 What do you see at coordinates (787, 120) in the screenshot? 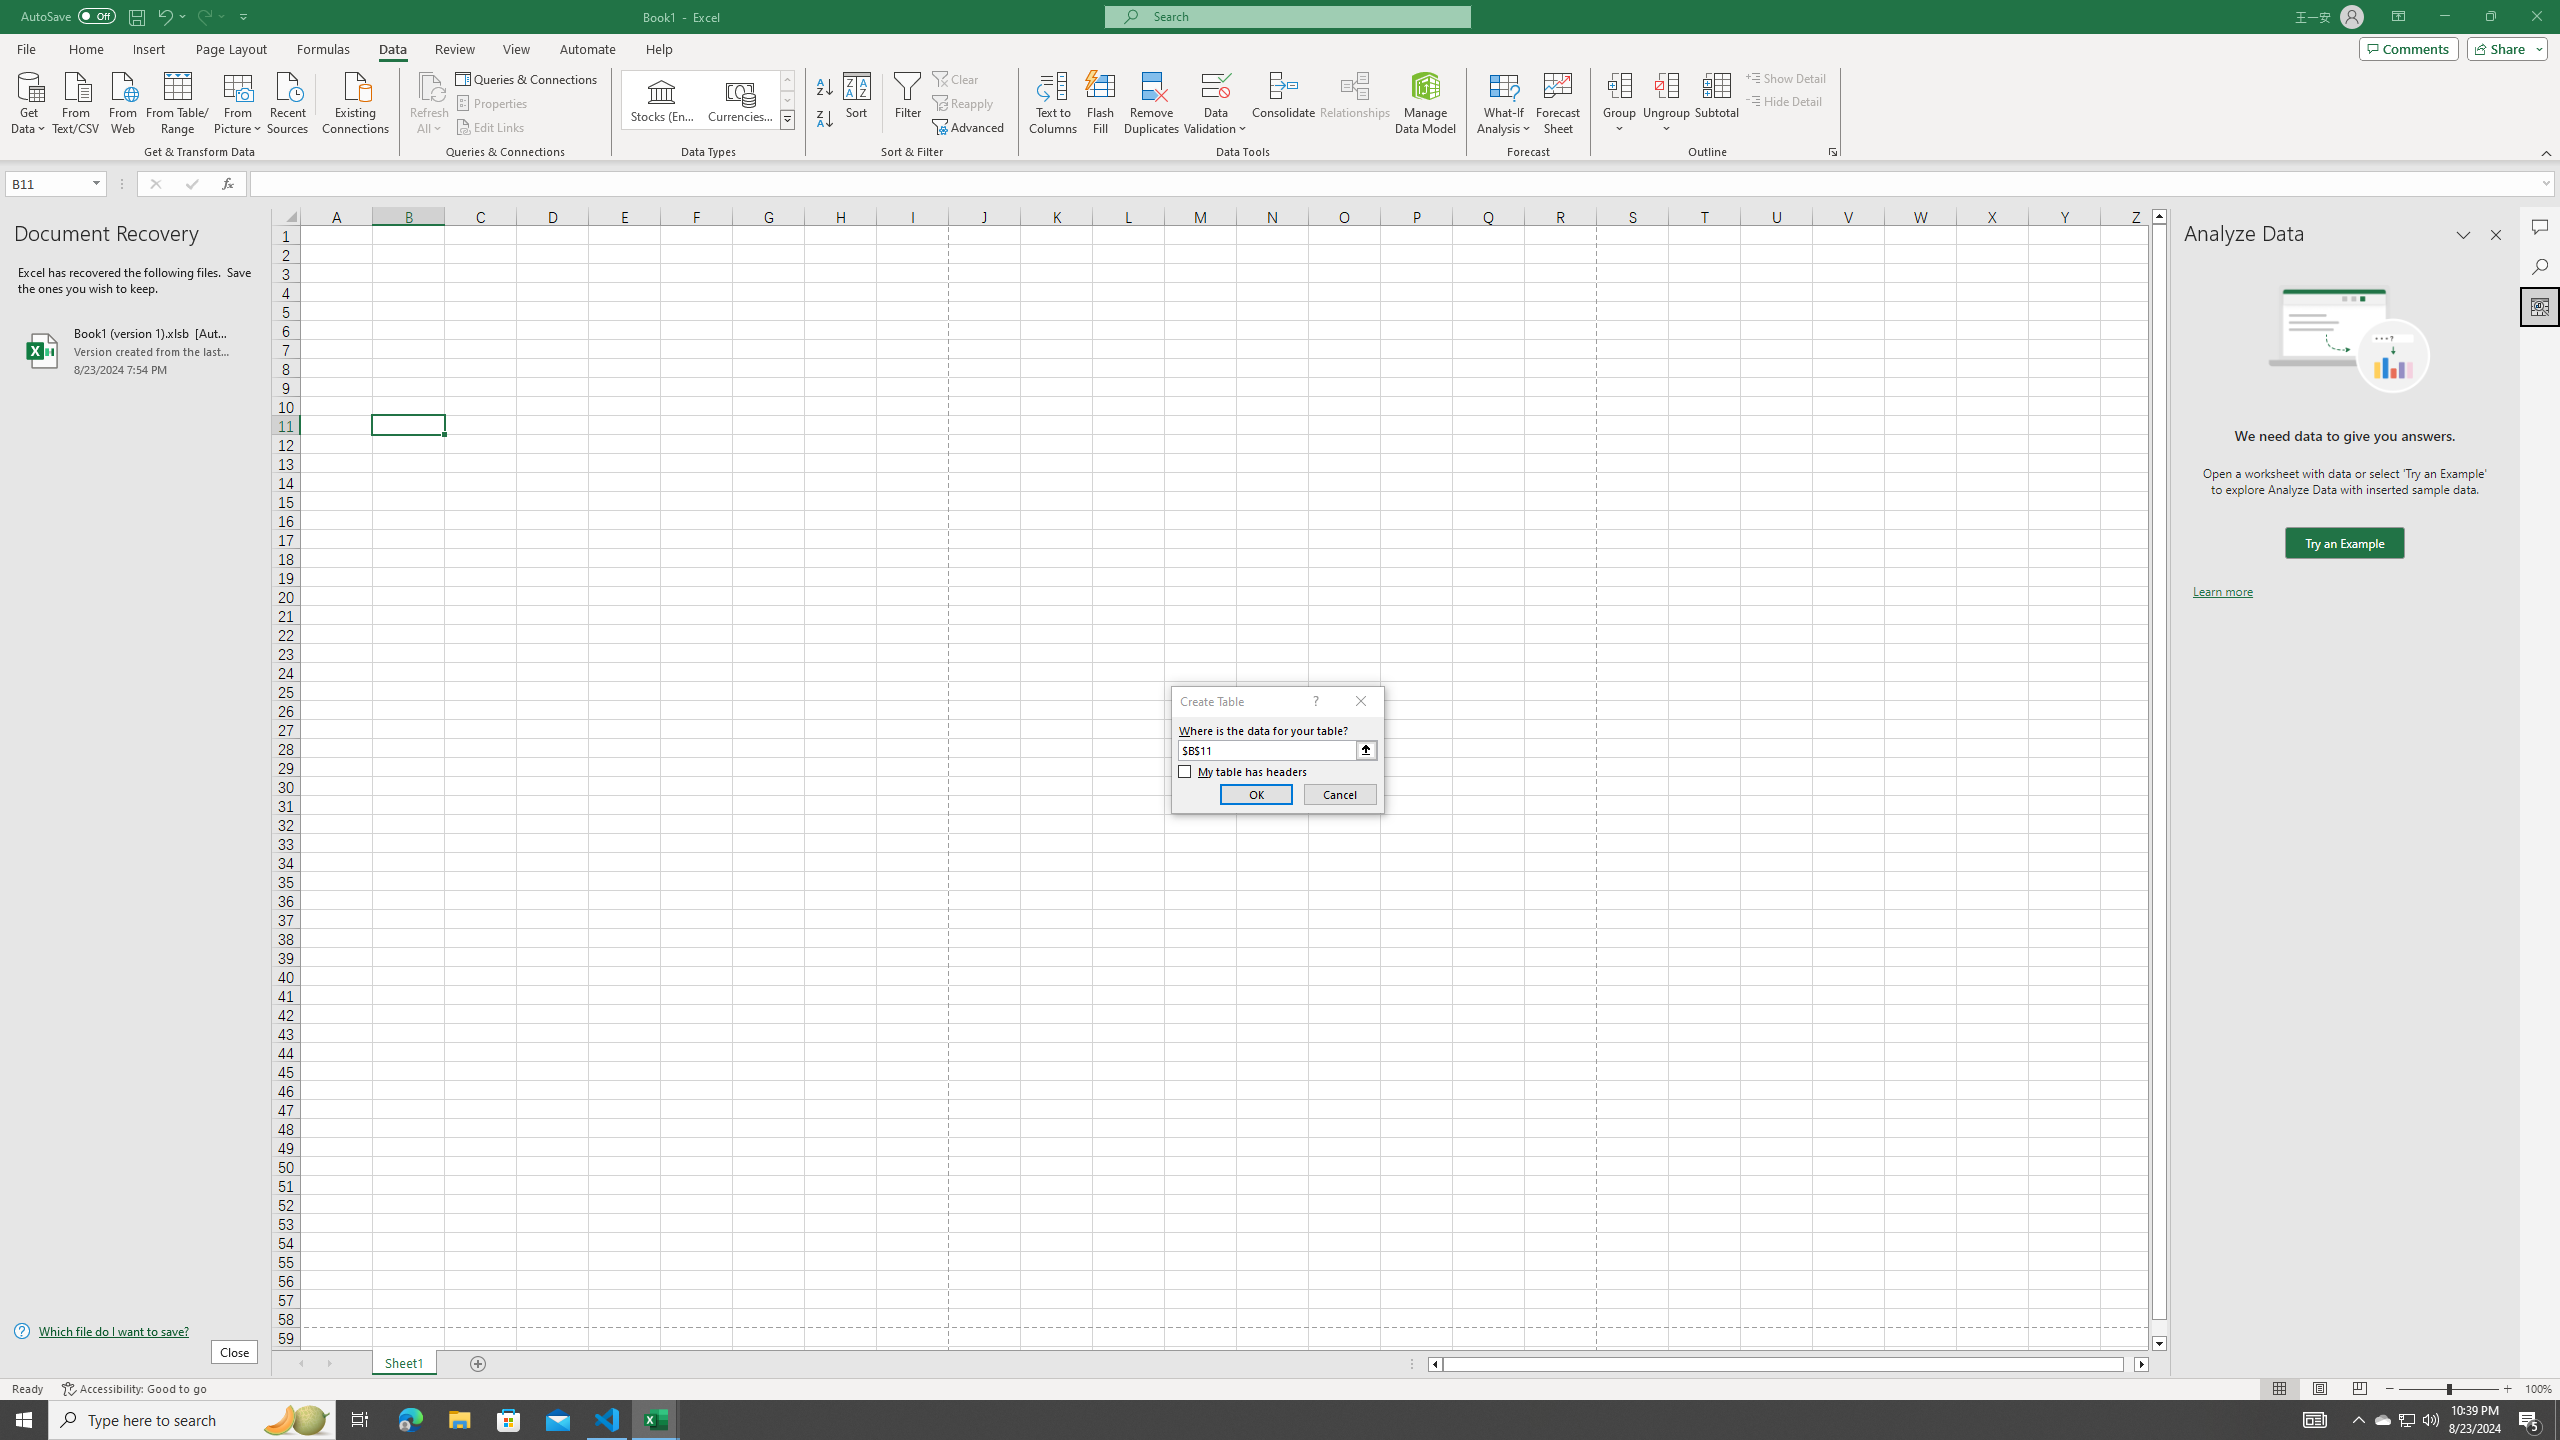
I see `Class: NetUIImage` at bounding box center [787, 120].